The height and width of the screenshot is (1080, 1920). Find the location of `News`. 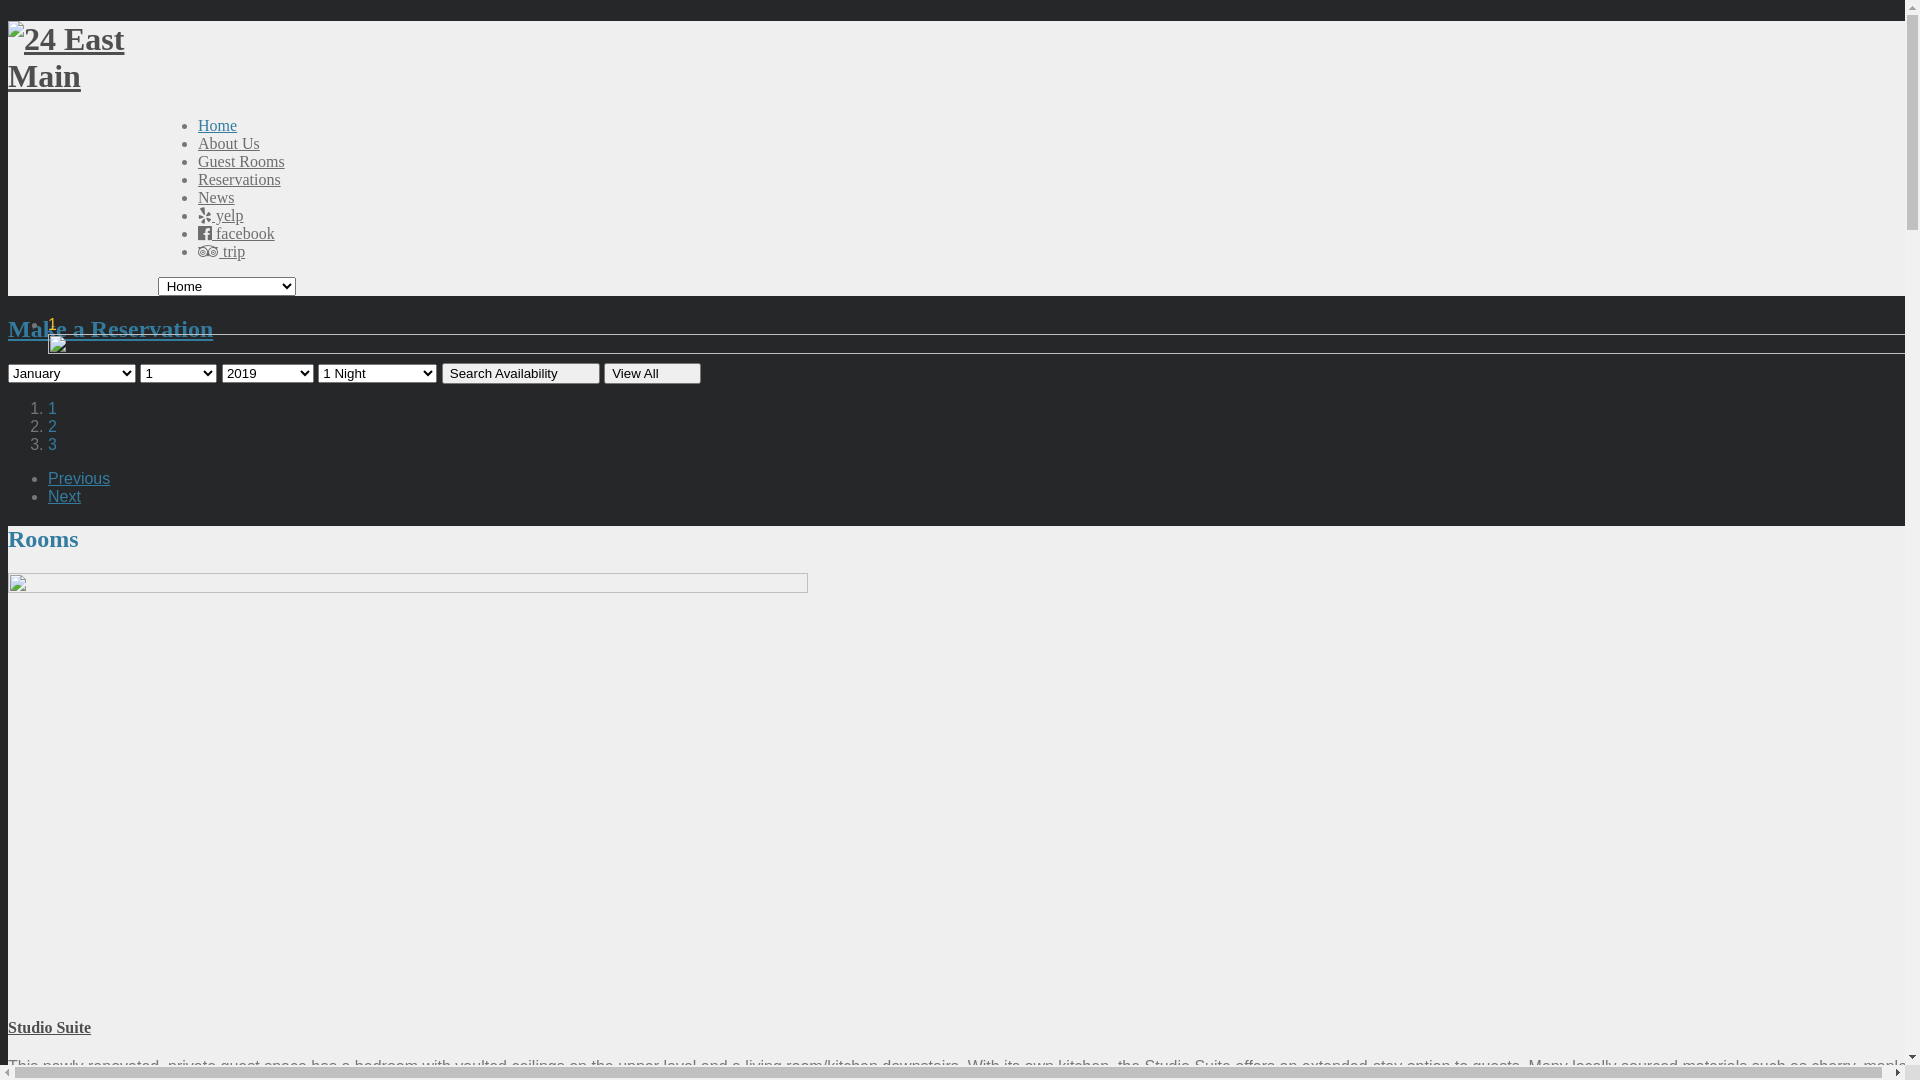

News is located at coordinates (216, 198).